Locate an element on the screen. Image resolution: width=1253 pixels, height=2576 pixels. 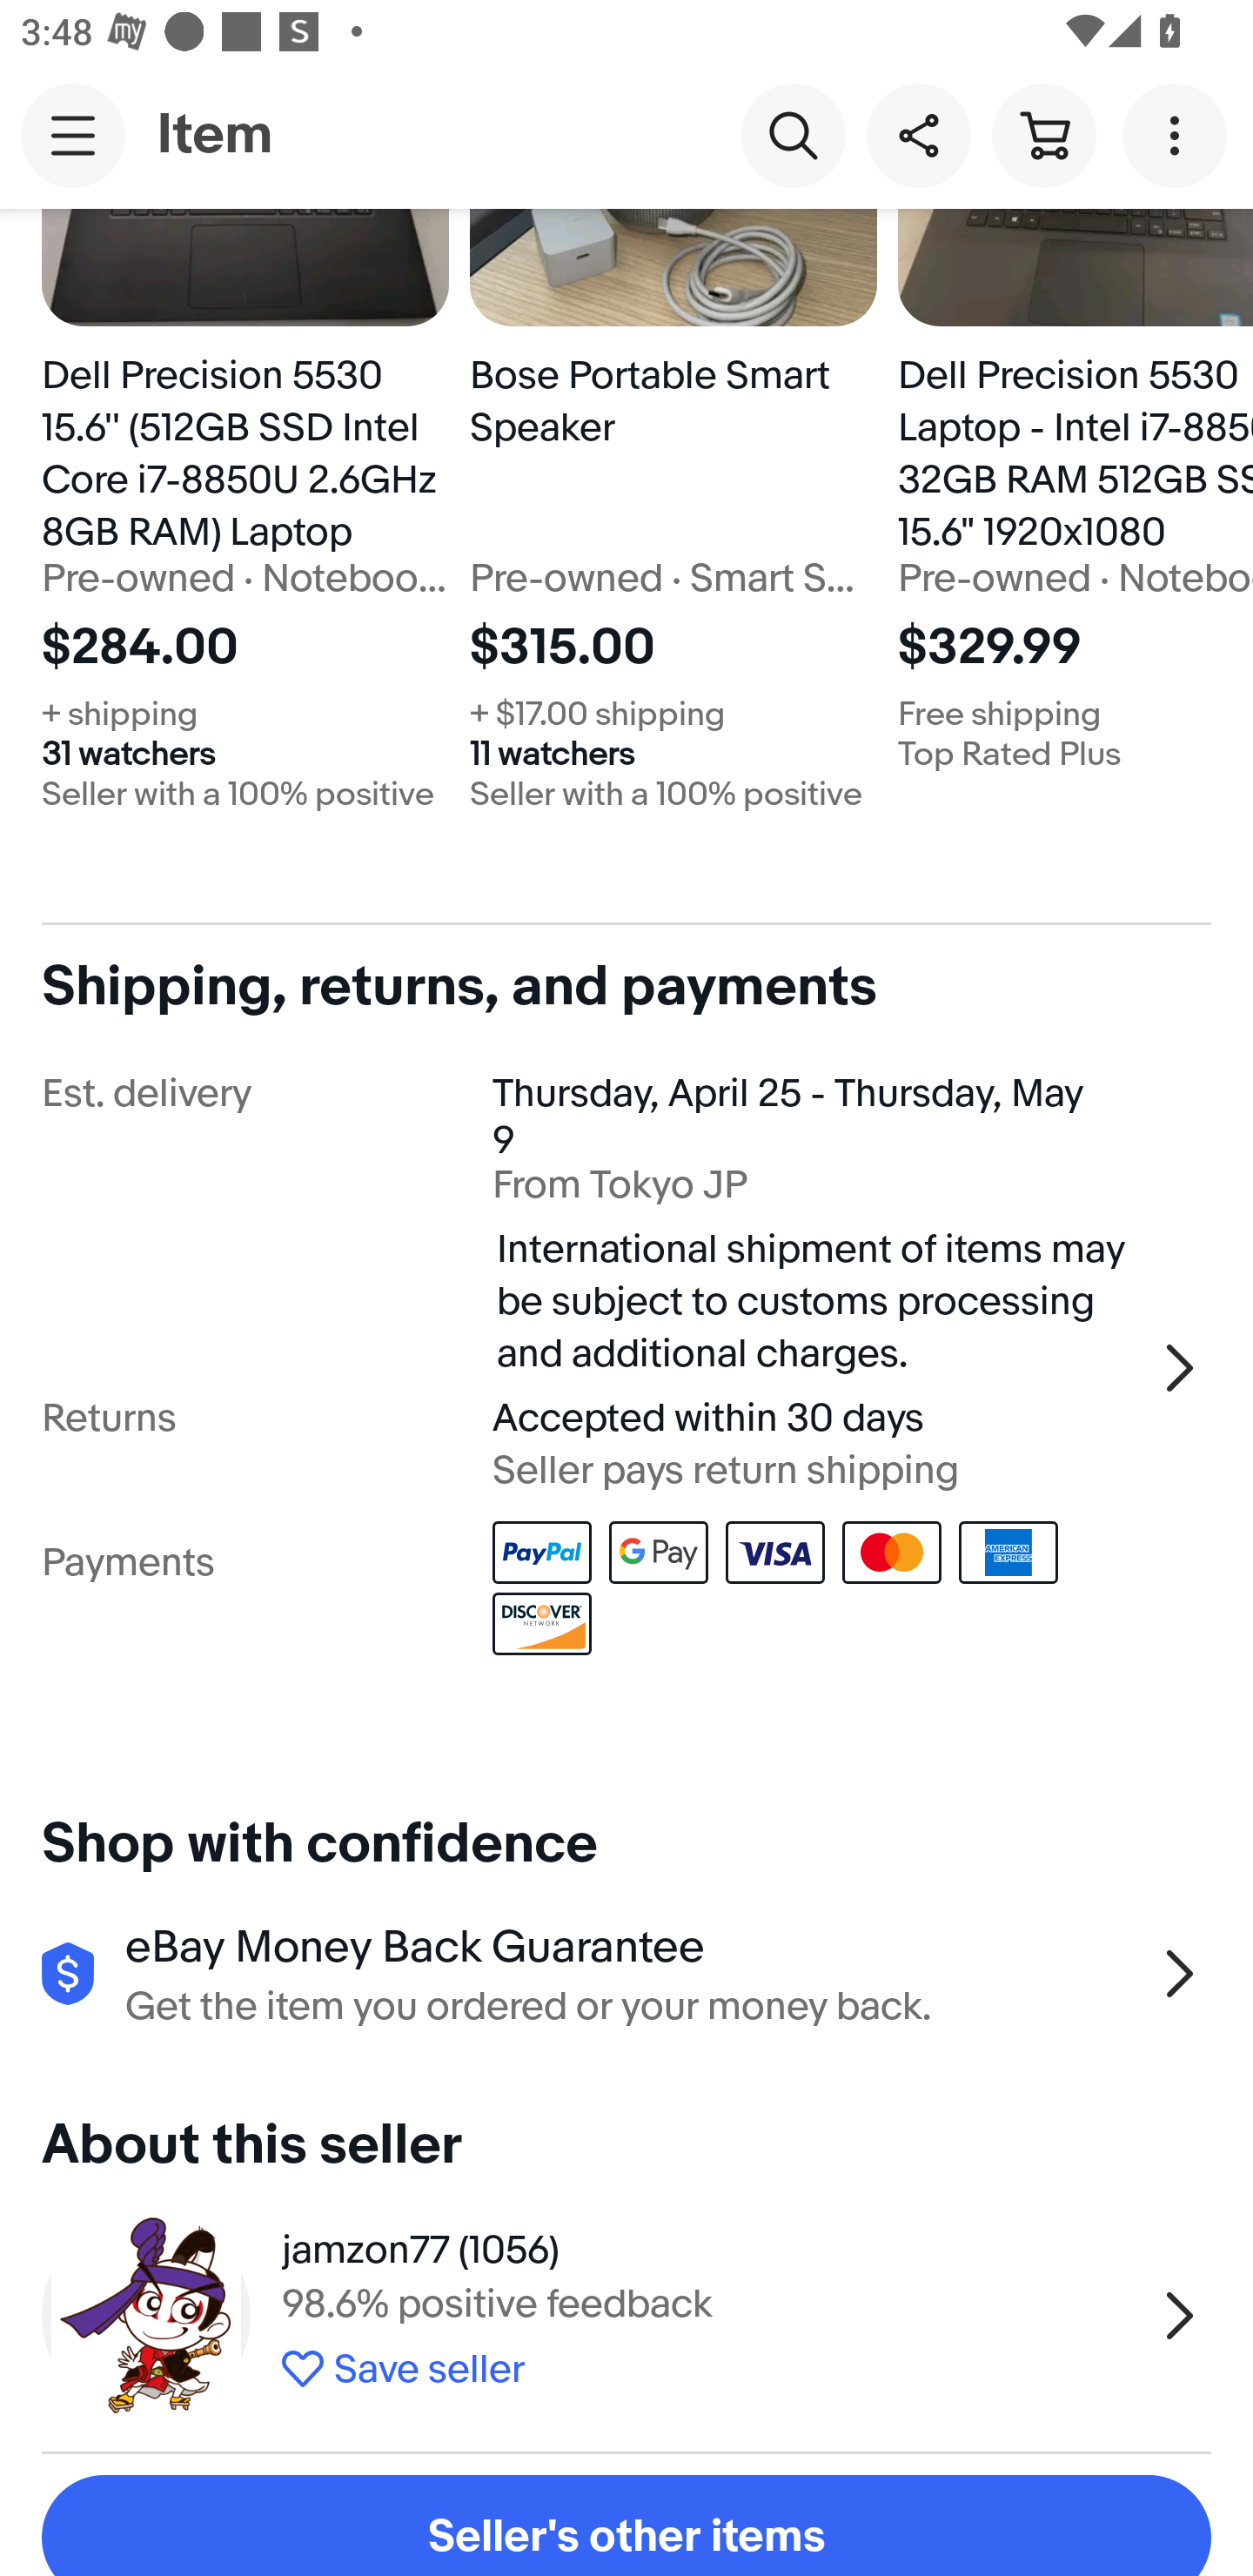
Share this item is located at coordinates (918, 134).